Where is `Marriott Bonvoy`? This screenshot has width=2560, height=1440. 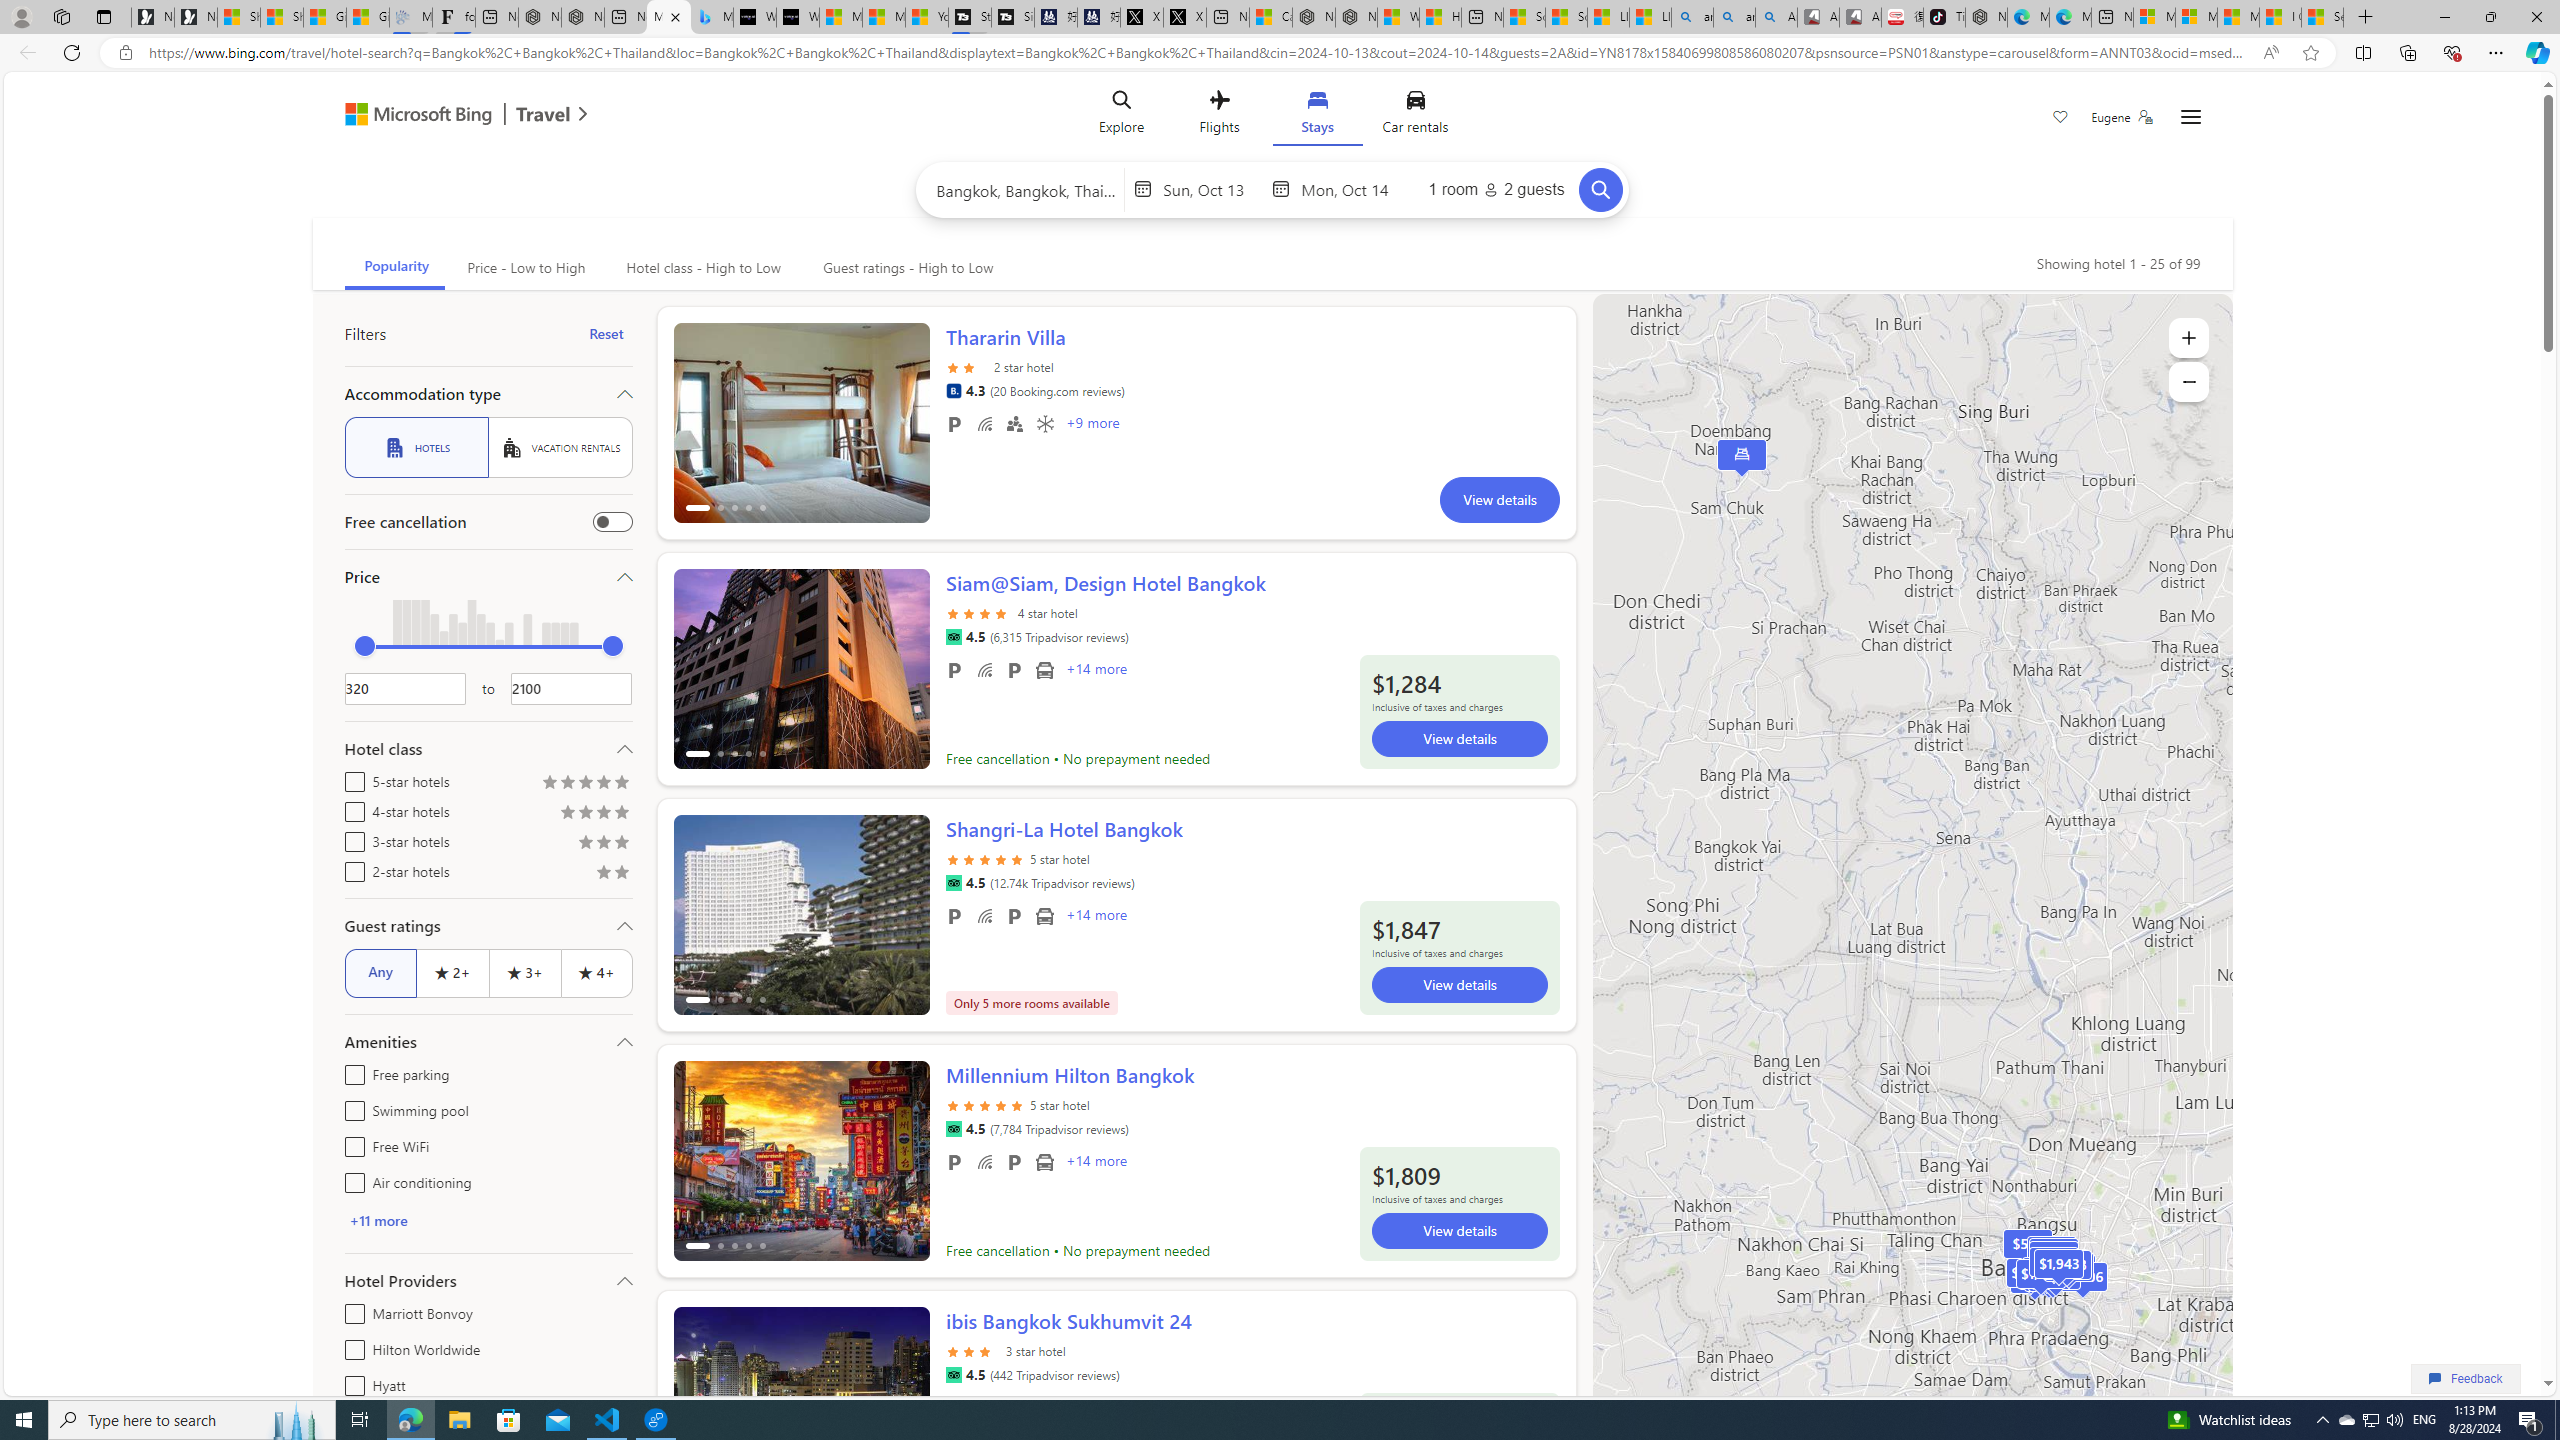 Marriott Bonvoy is located at coordinates (350, 1310).